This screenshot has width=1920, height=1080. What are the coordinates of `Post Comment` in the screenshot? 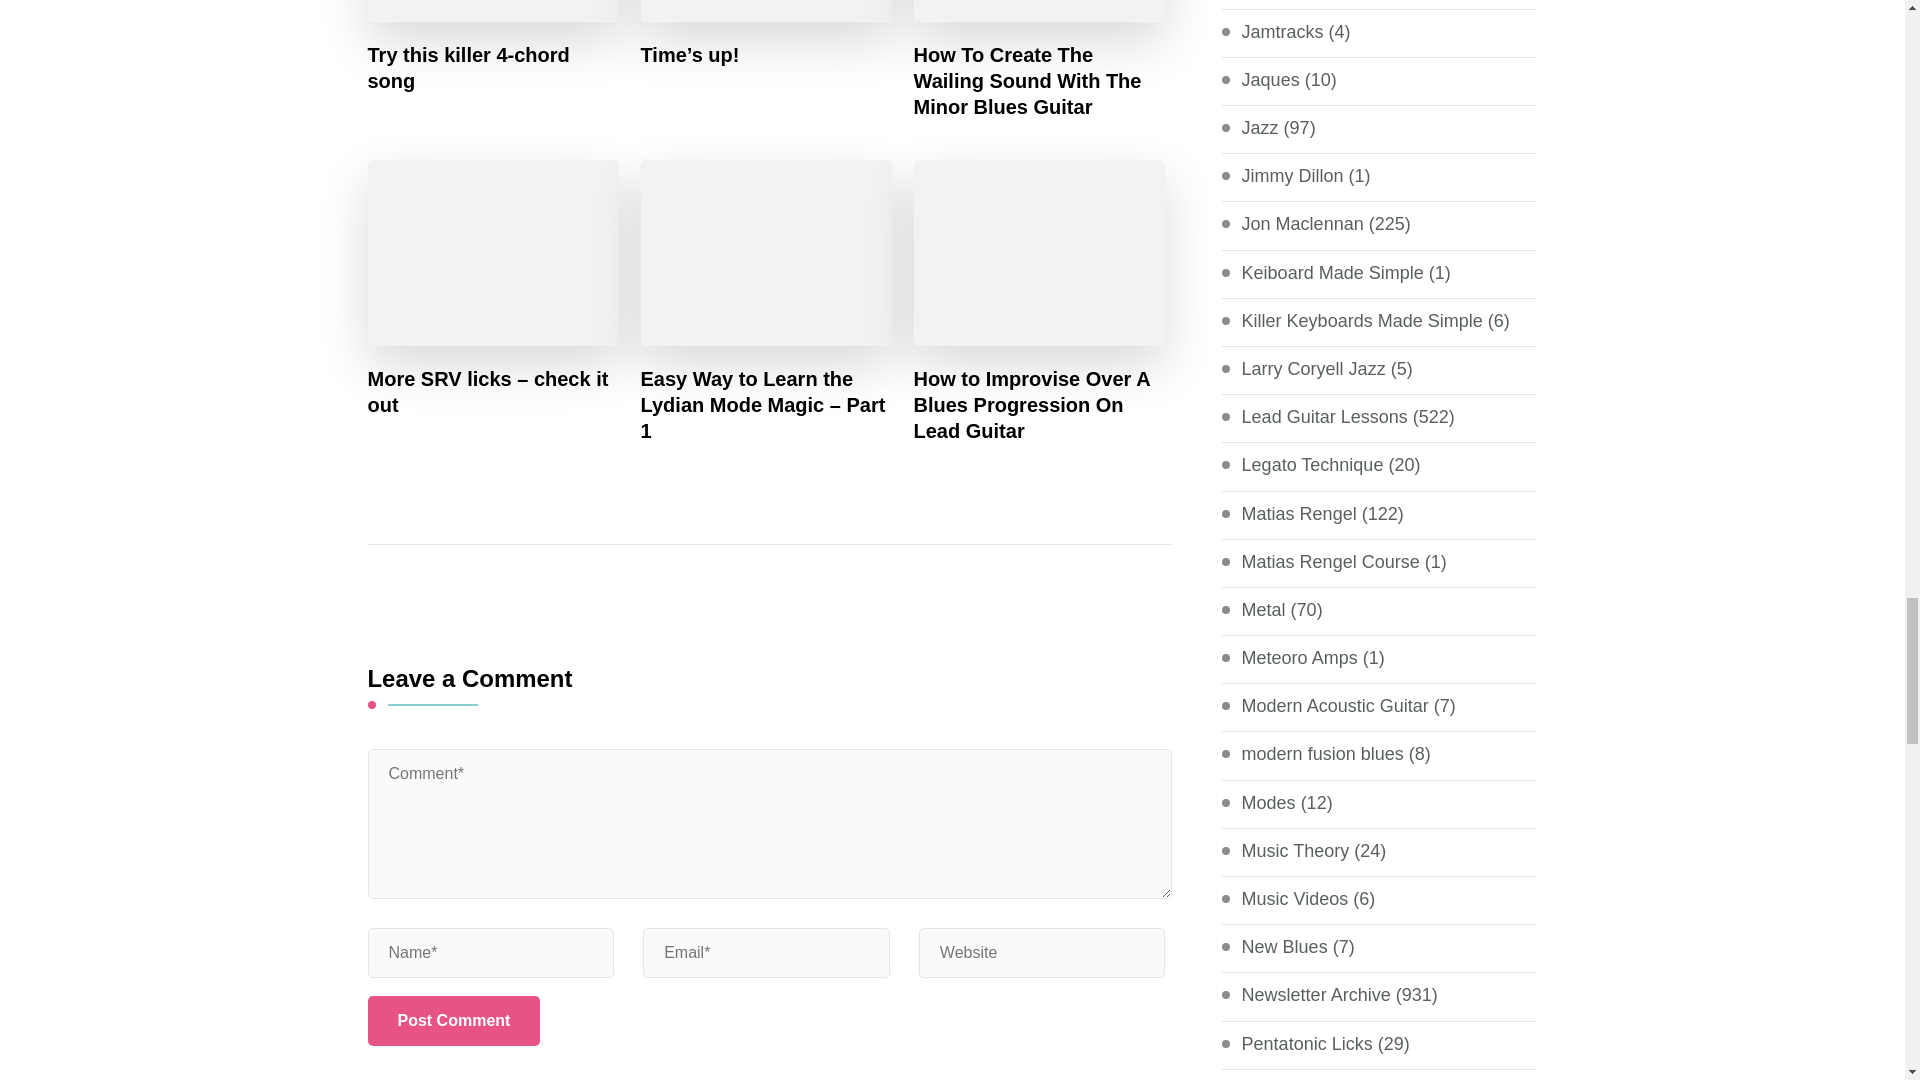 It's located at (454, 1020).